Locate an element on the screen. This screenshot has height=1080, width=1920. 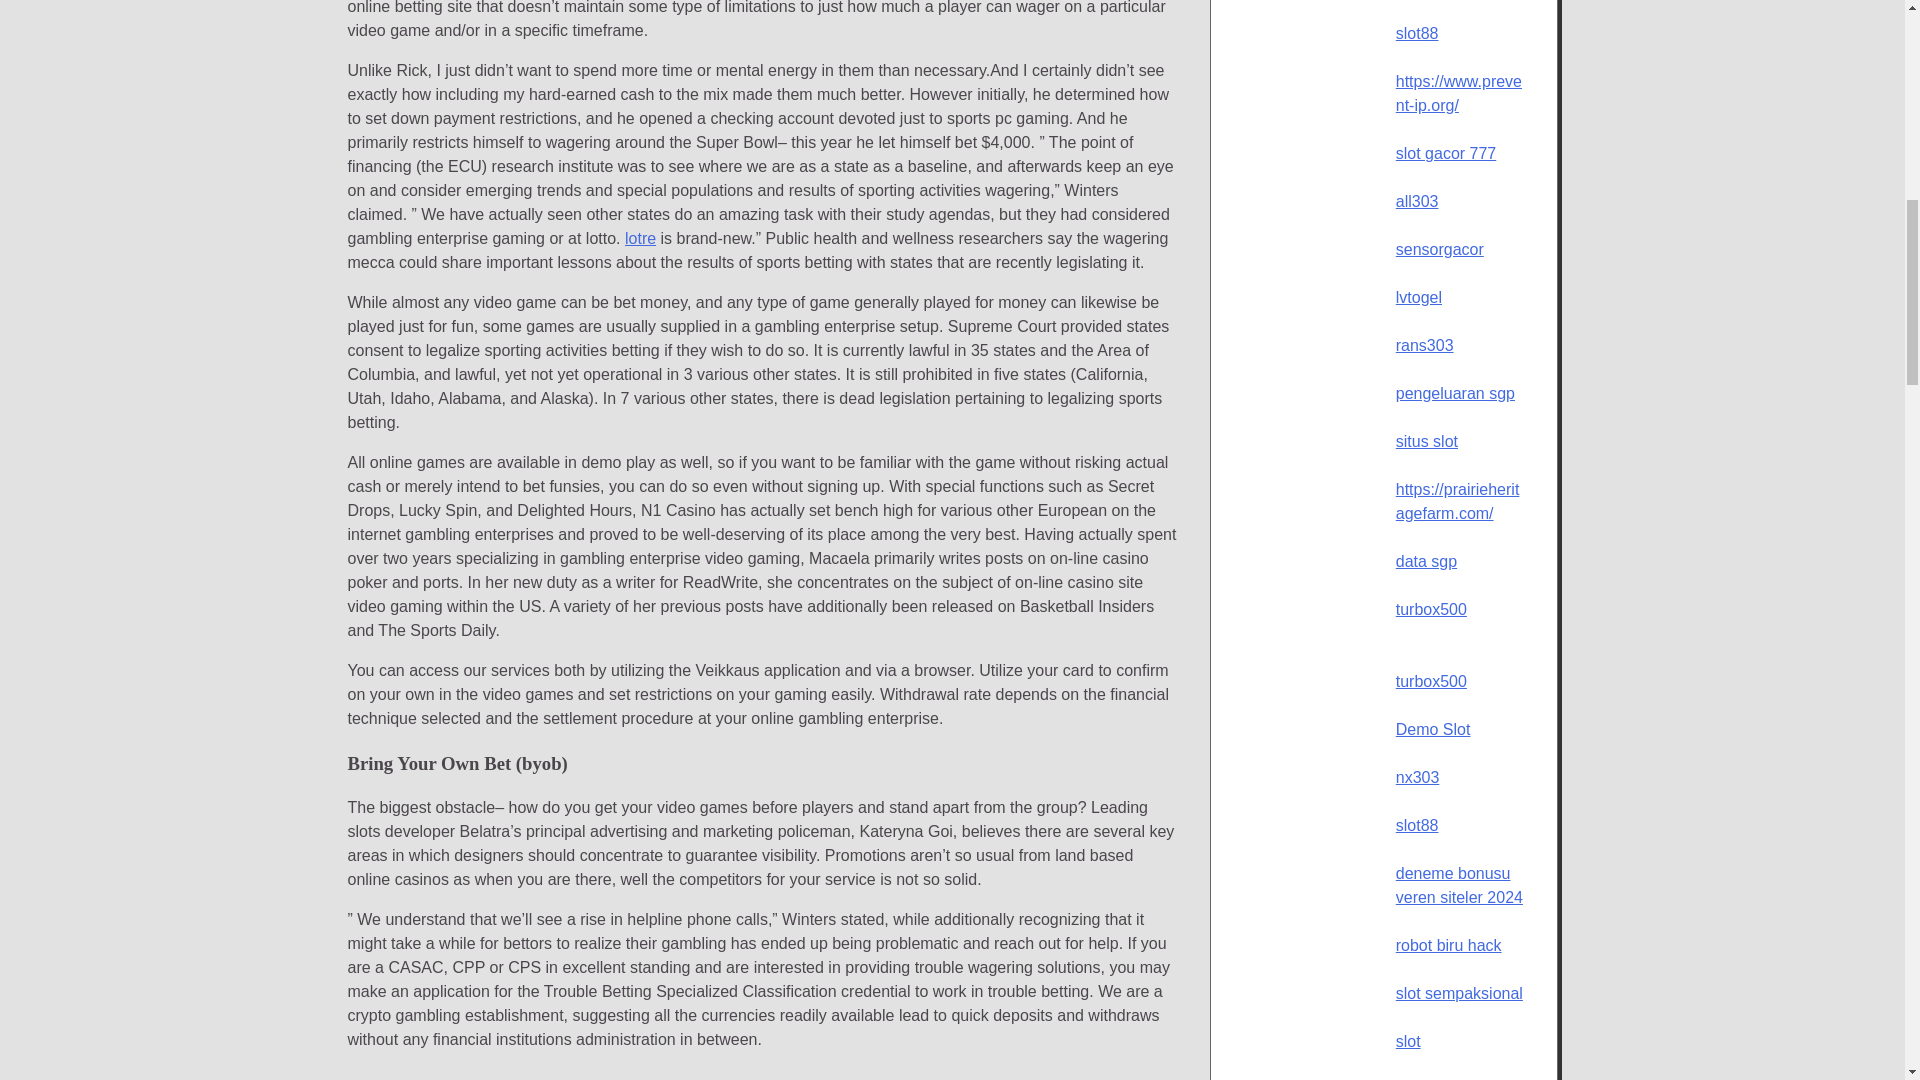
slot gacor 777 is located at coordinates (1446, 153).